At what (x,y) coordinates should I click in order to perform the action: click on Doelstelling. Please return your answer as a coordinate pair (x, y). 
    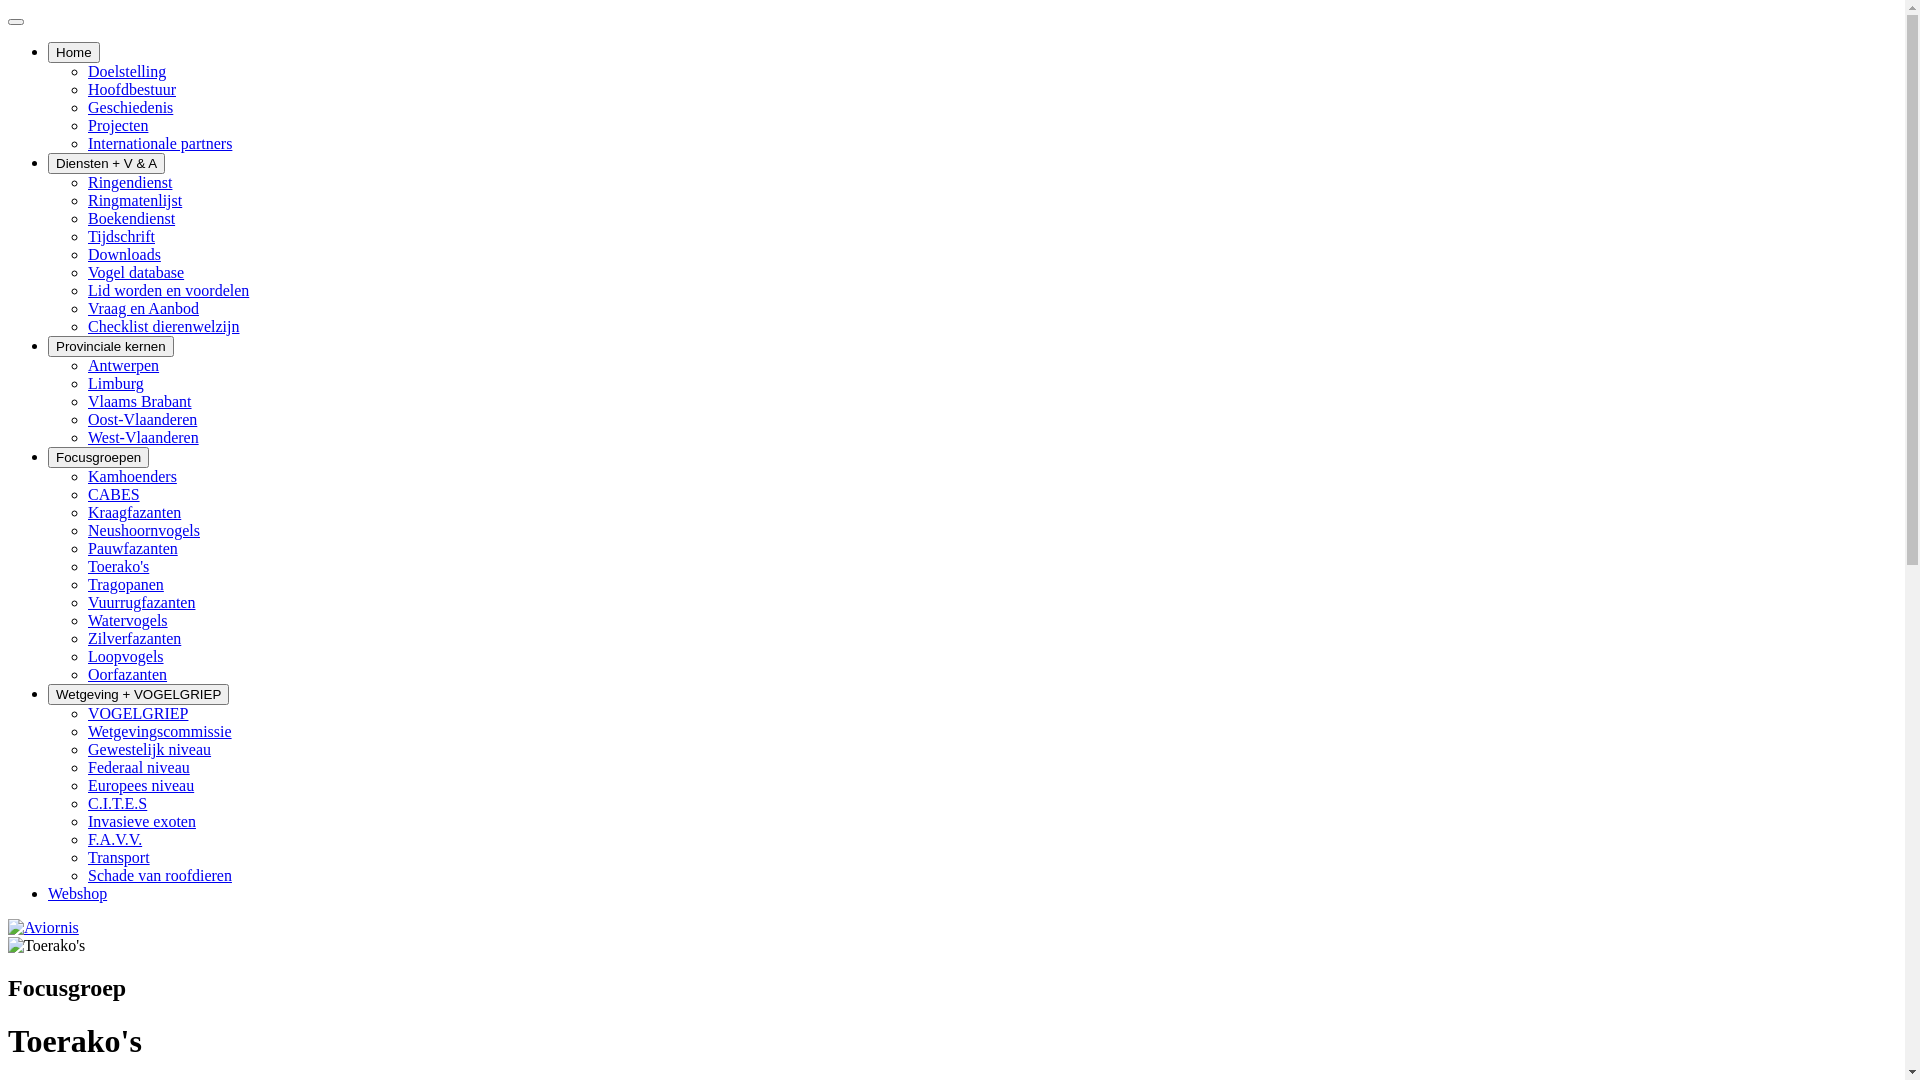
    Looking at the image, I should click on (127, 72).